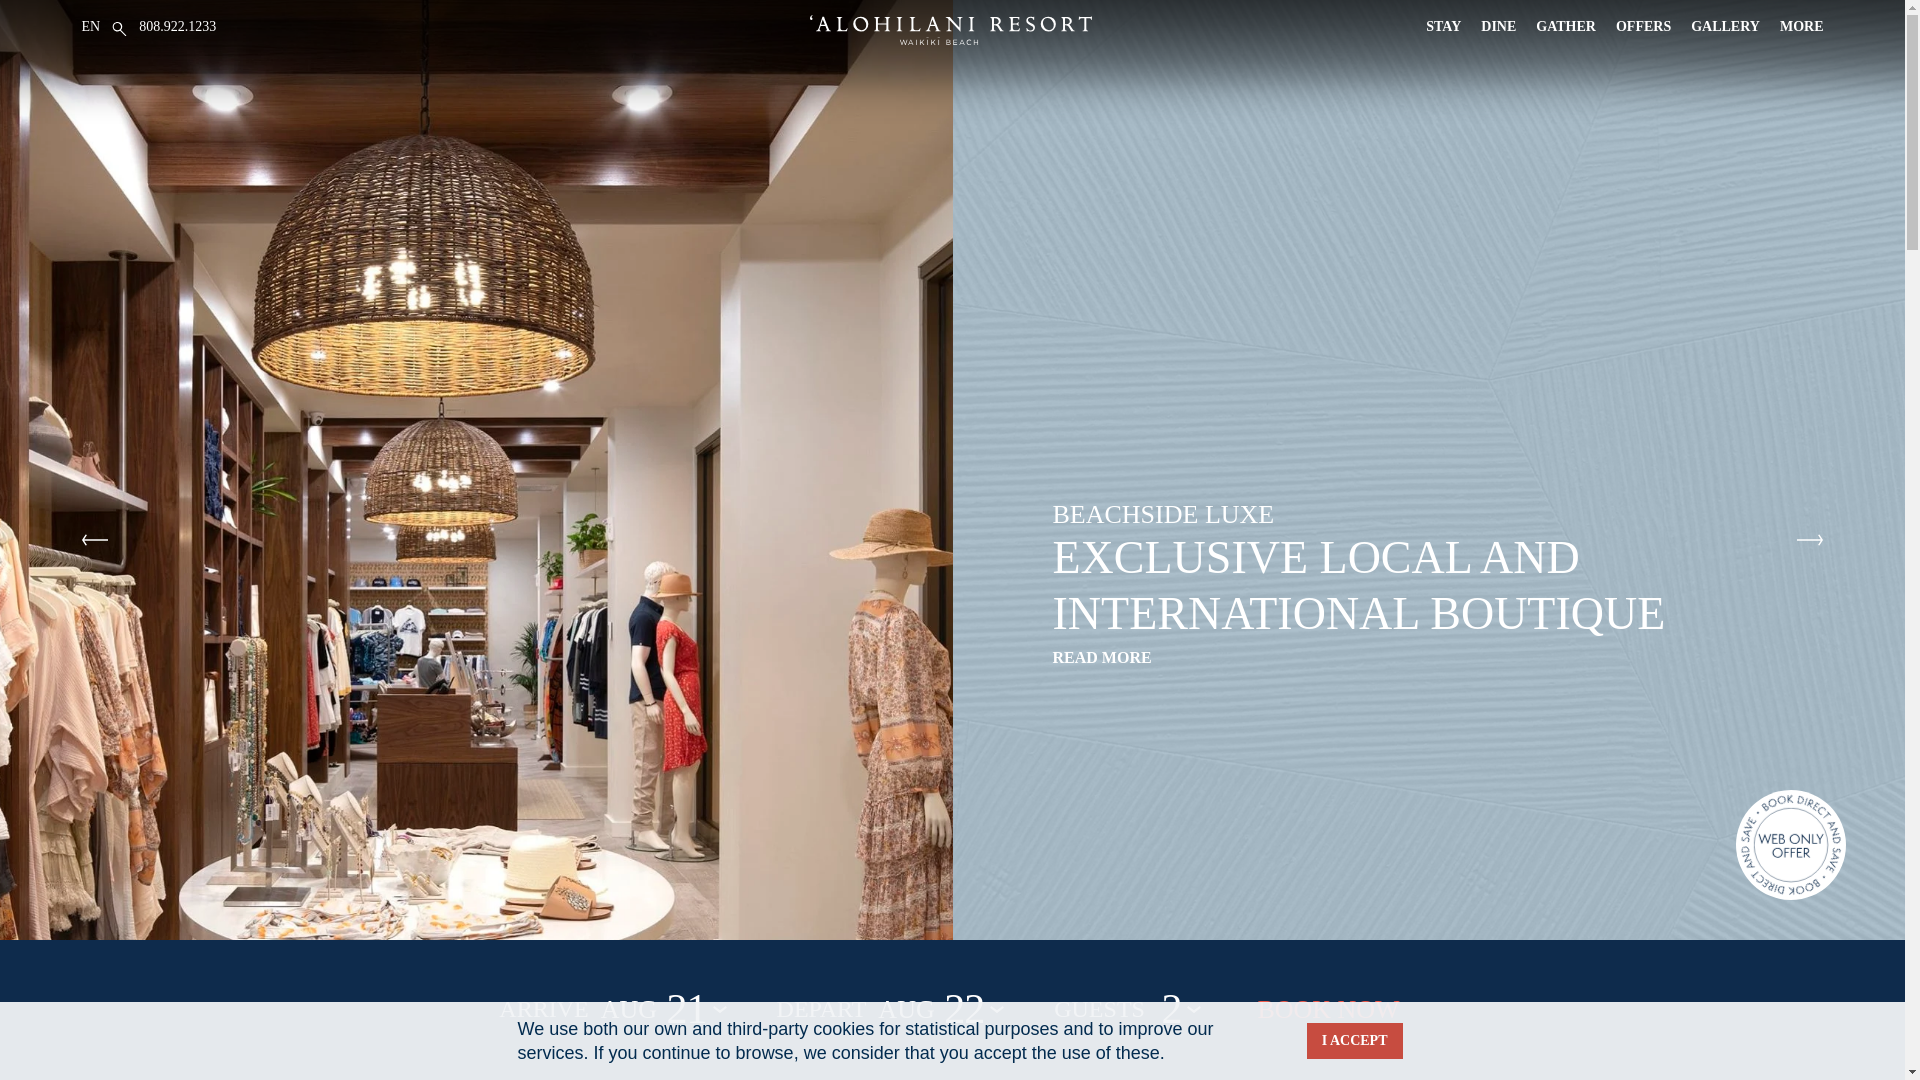 This screenshot has height=1080, width=1920. What do you see at coordinates (1355, 1040) in the screenshot?
I see `I ACCEPT` at bounding box center [1355, 1040].